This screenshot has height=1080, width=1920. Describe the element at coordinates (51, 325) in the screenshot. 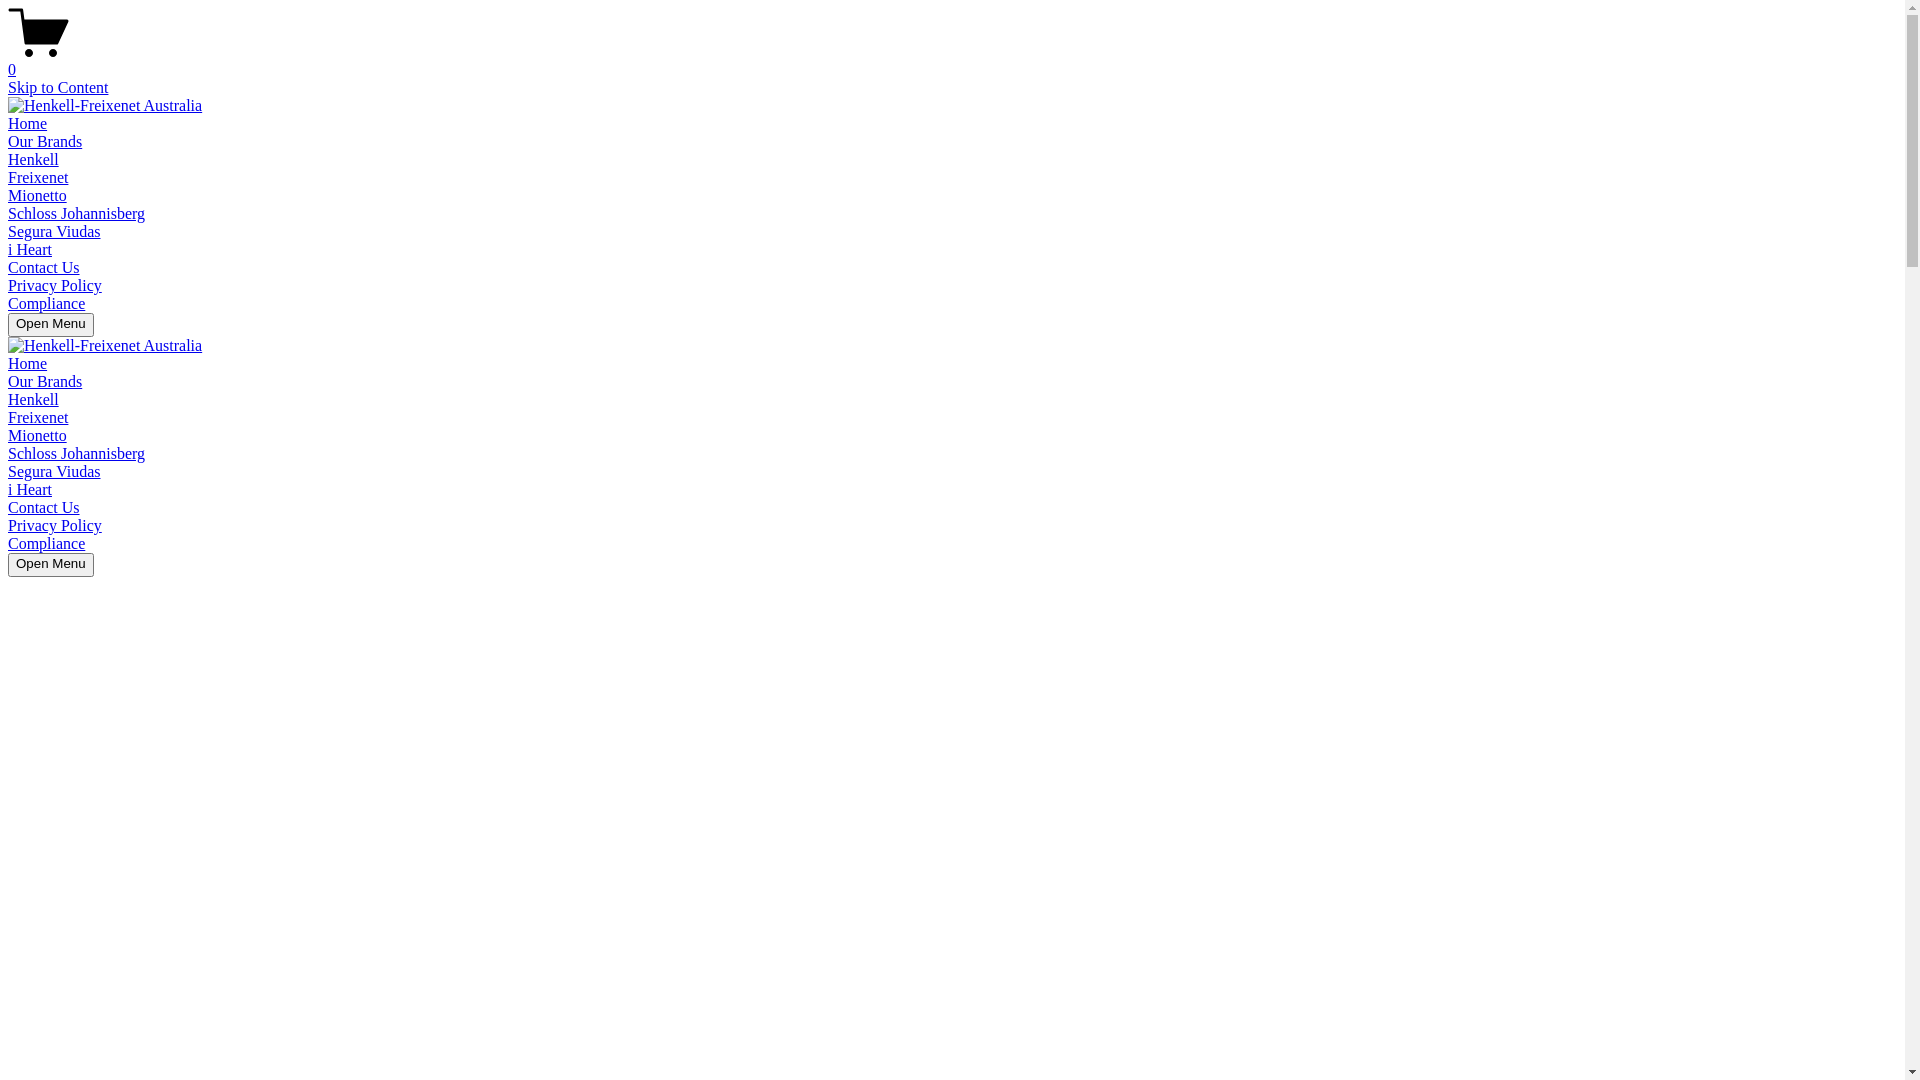

I see `Open Menu` at that location.